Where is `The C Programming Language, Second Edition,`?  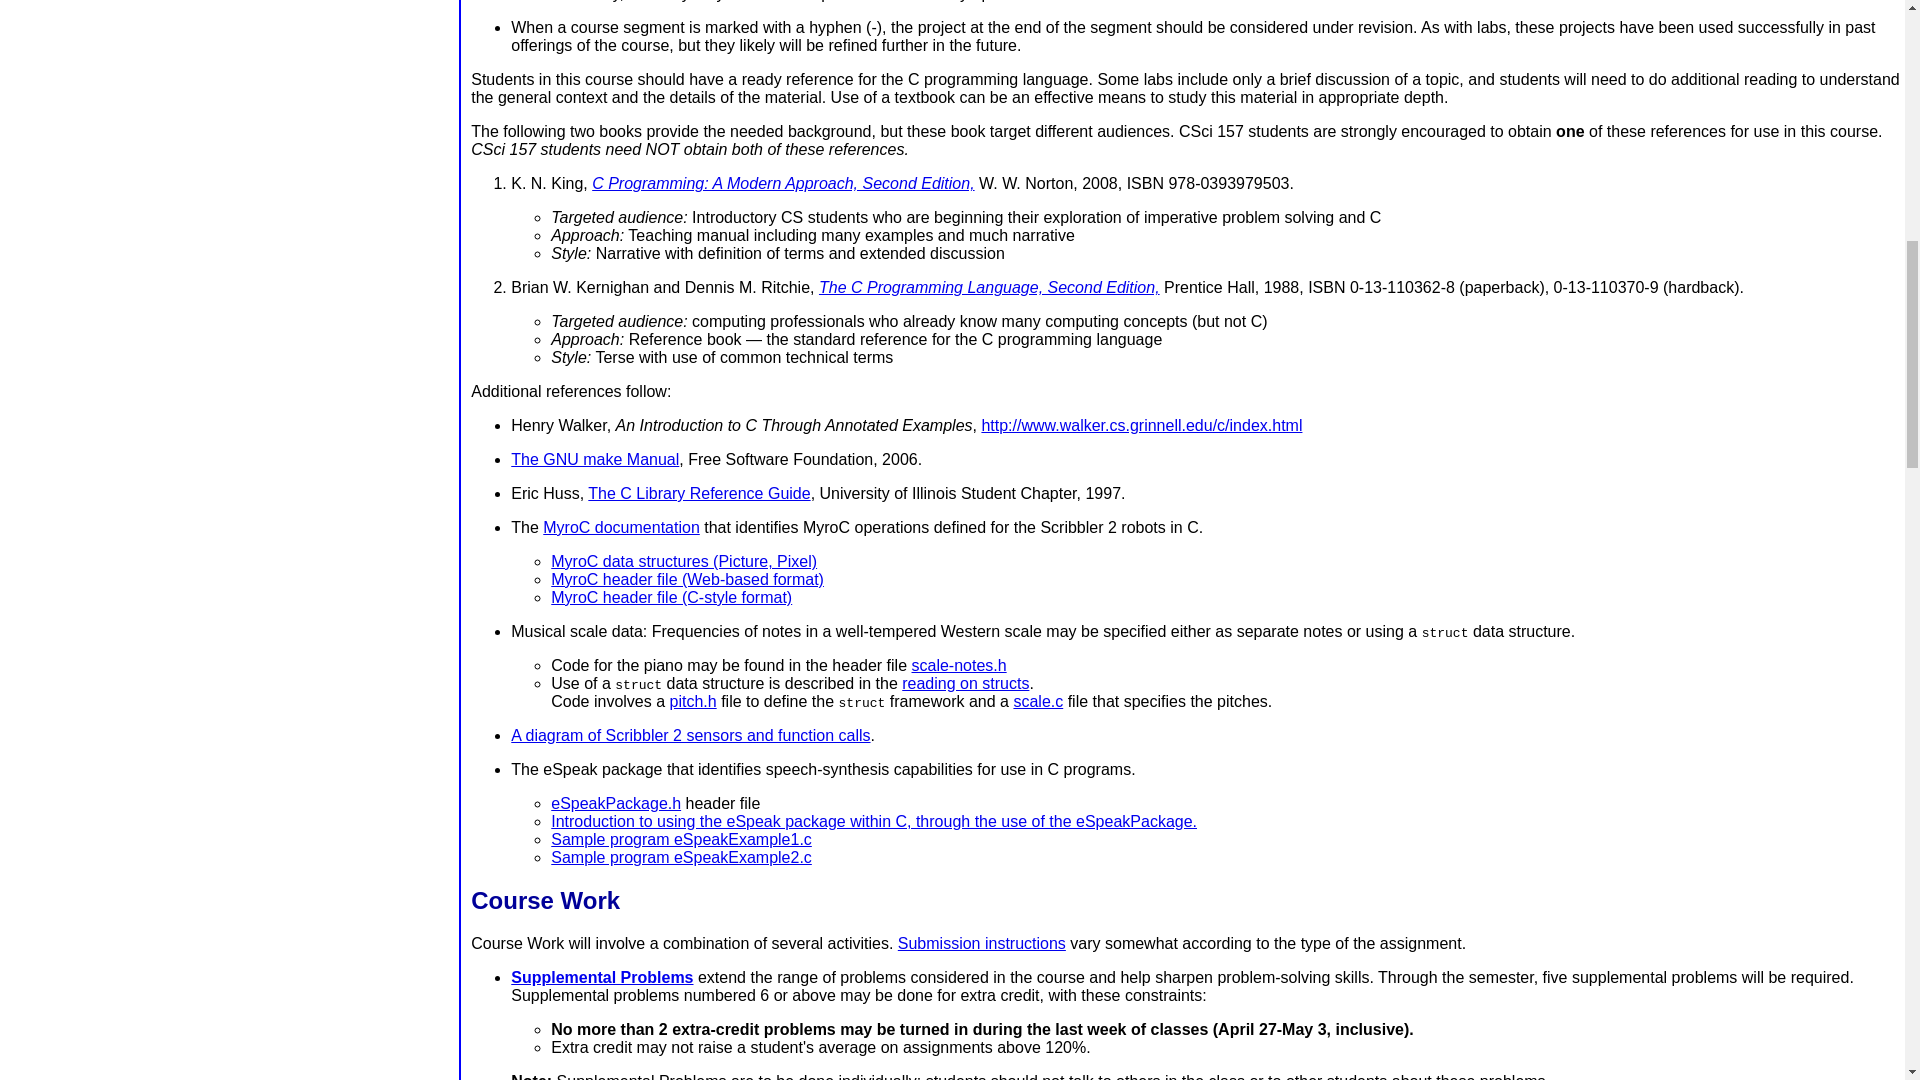
The C Programming Language, Second Edition, is located at coordinates (989, 286).